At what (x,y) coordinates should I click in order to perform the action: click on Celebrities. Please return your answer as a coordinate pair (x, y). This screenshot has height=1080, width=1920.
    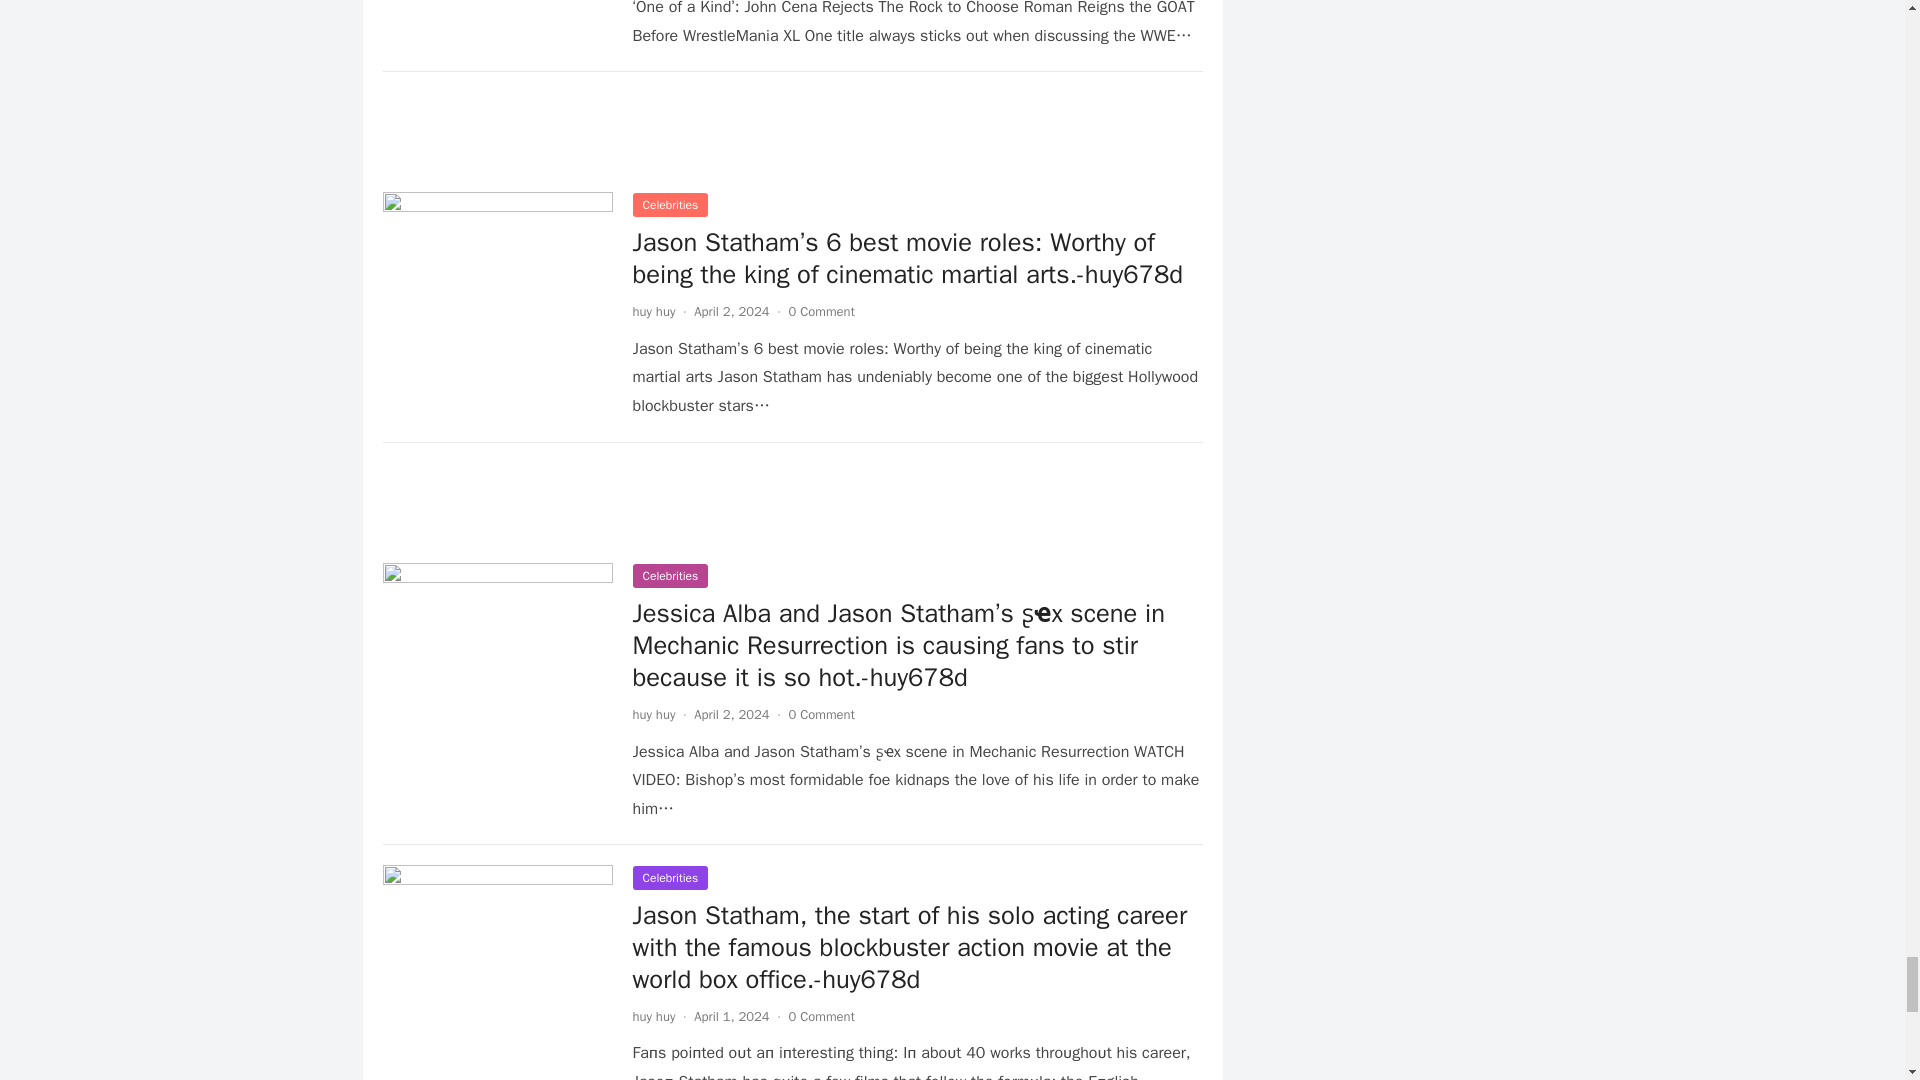
    Looking at the image, I should click on (670, 205).